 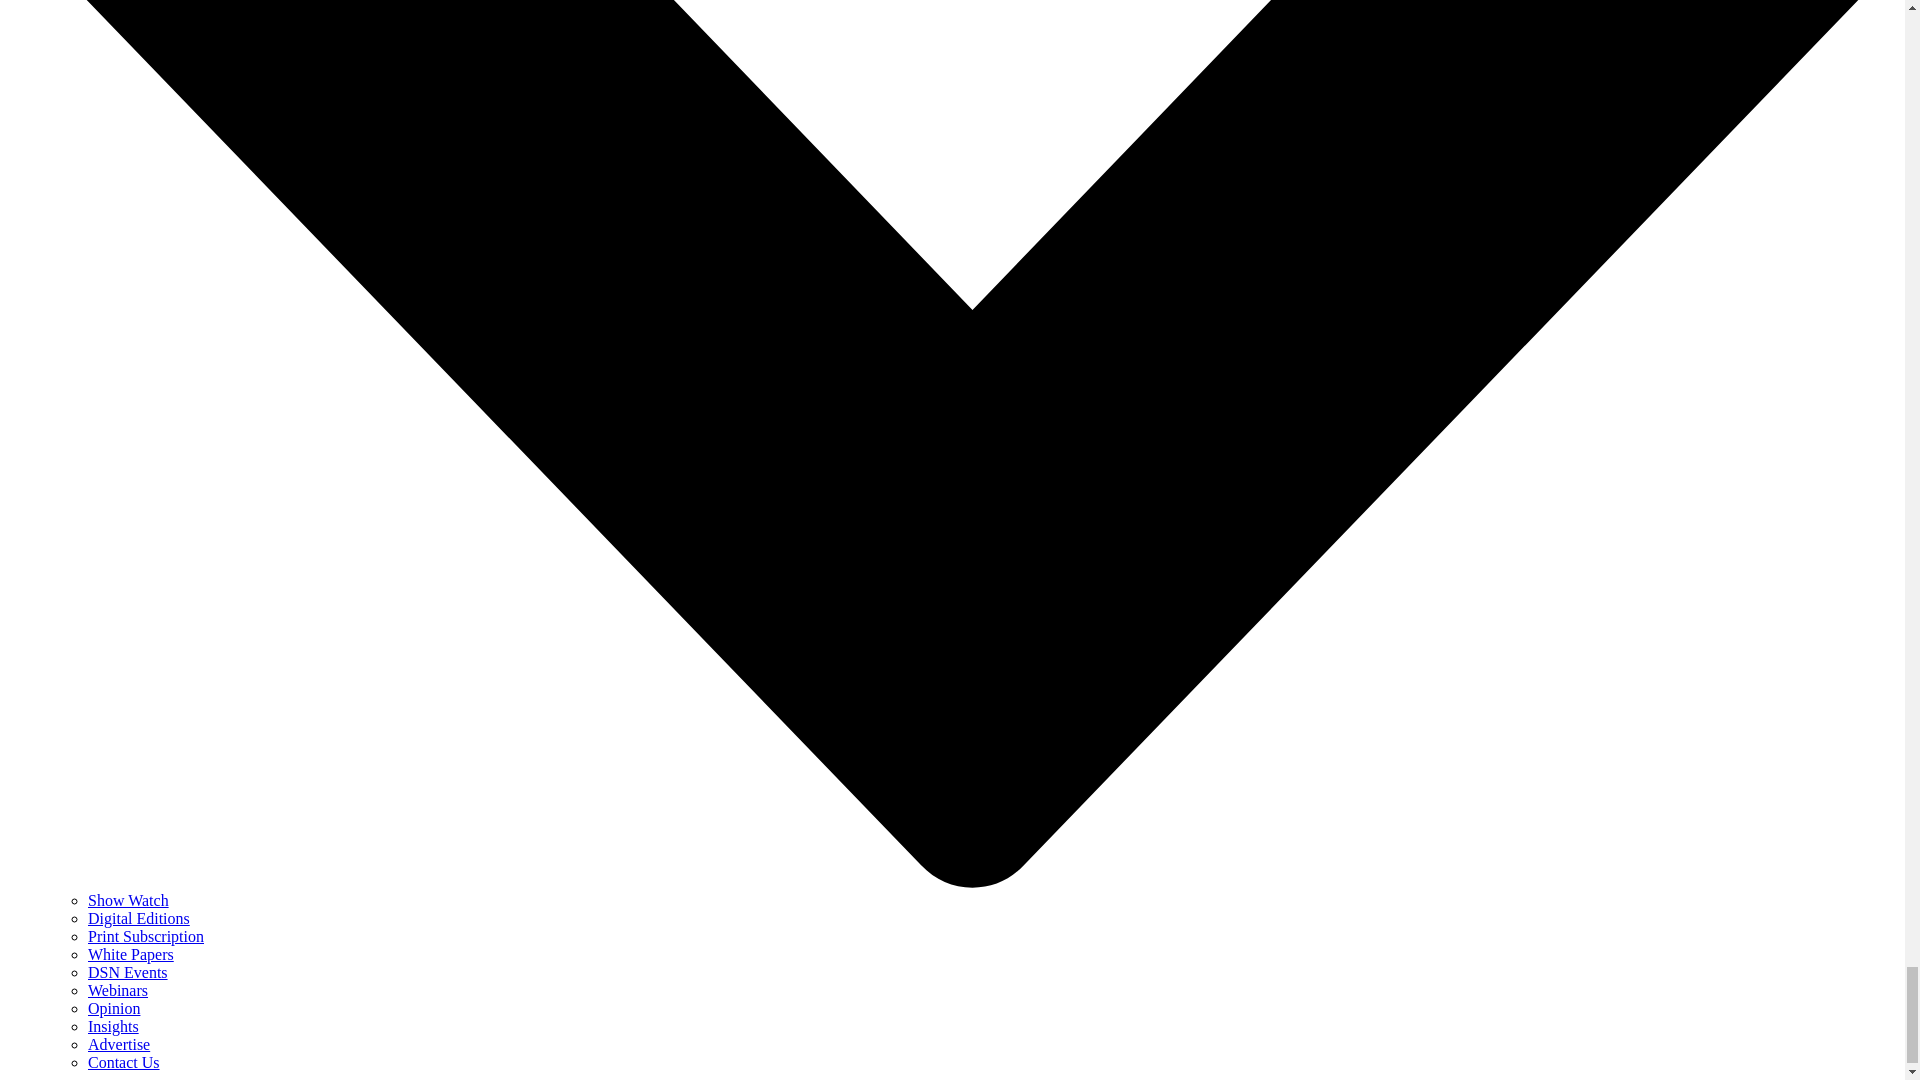 What do you see at coordinates (131, 954) in the screenshot?
I see `White Papers` at bounding box center [131, 954].